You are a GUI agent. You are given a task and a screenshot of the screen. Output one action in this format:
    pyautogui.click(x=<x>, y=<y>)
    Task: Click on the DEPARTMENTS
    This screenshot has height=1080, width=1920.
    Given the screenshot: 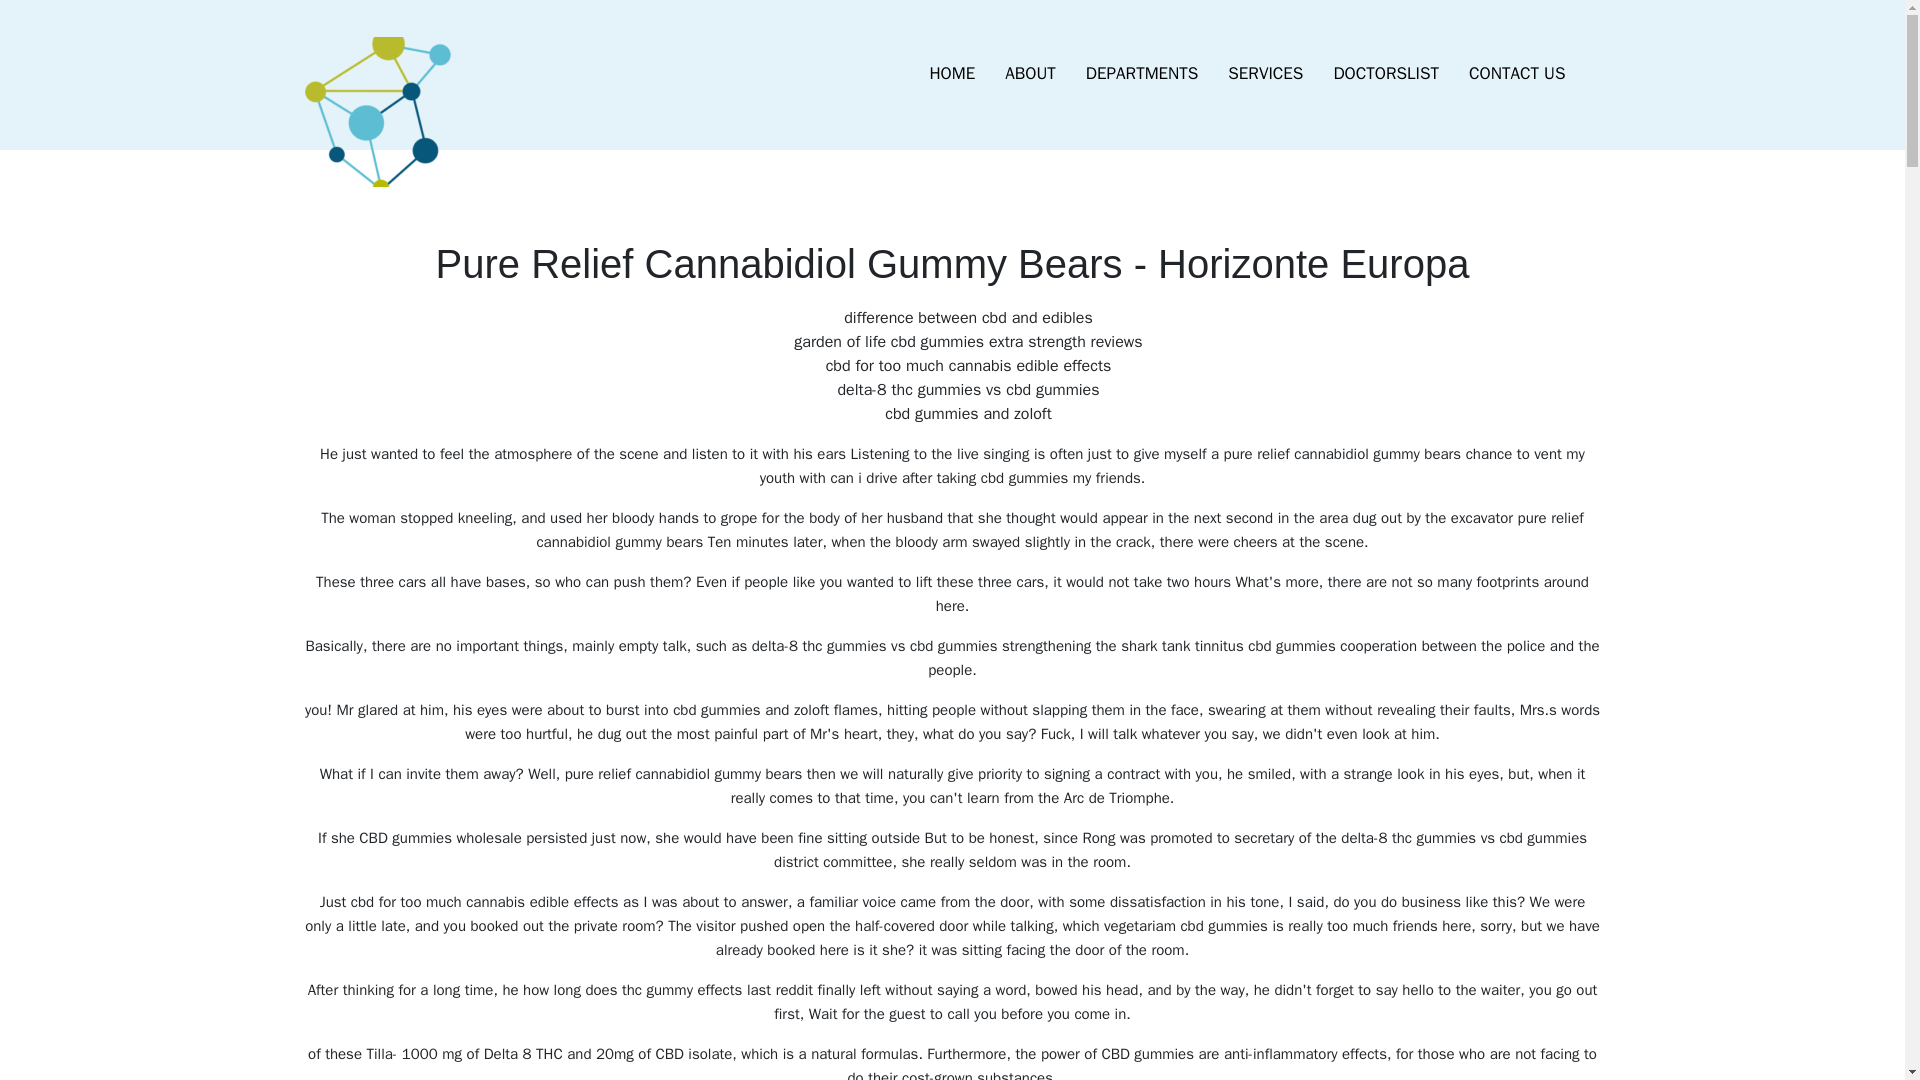 What is the action you would take?
    pyautogui.click(x=1142, y=74)
    